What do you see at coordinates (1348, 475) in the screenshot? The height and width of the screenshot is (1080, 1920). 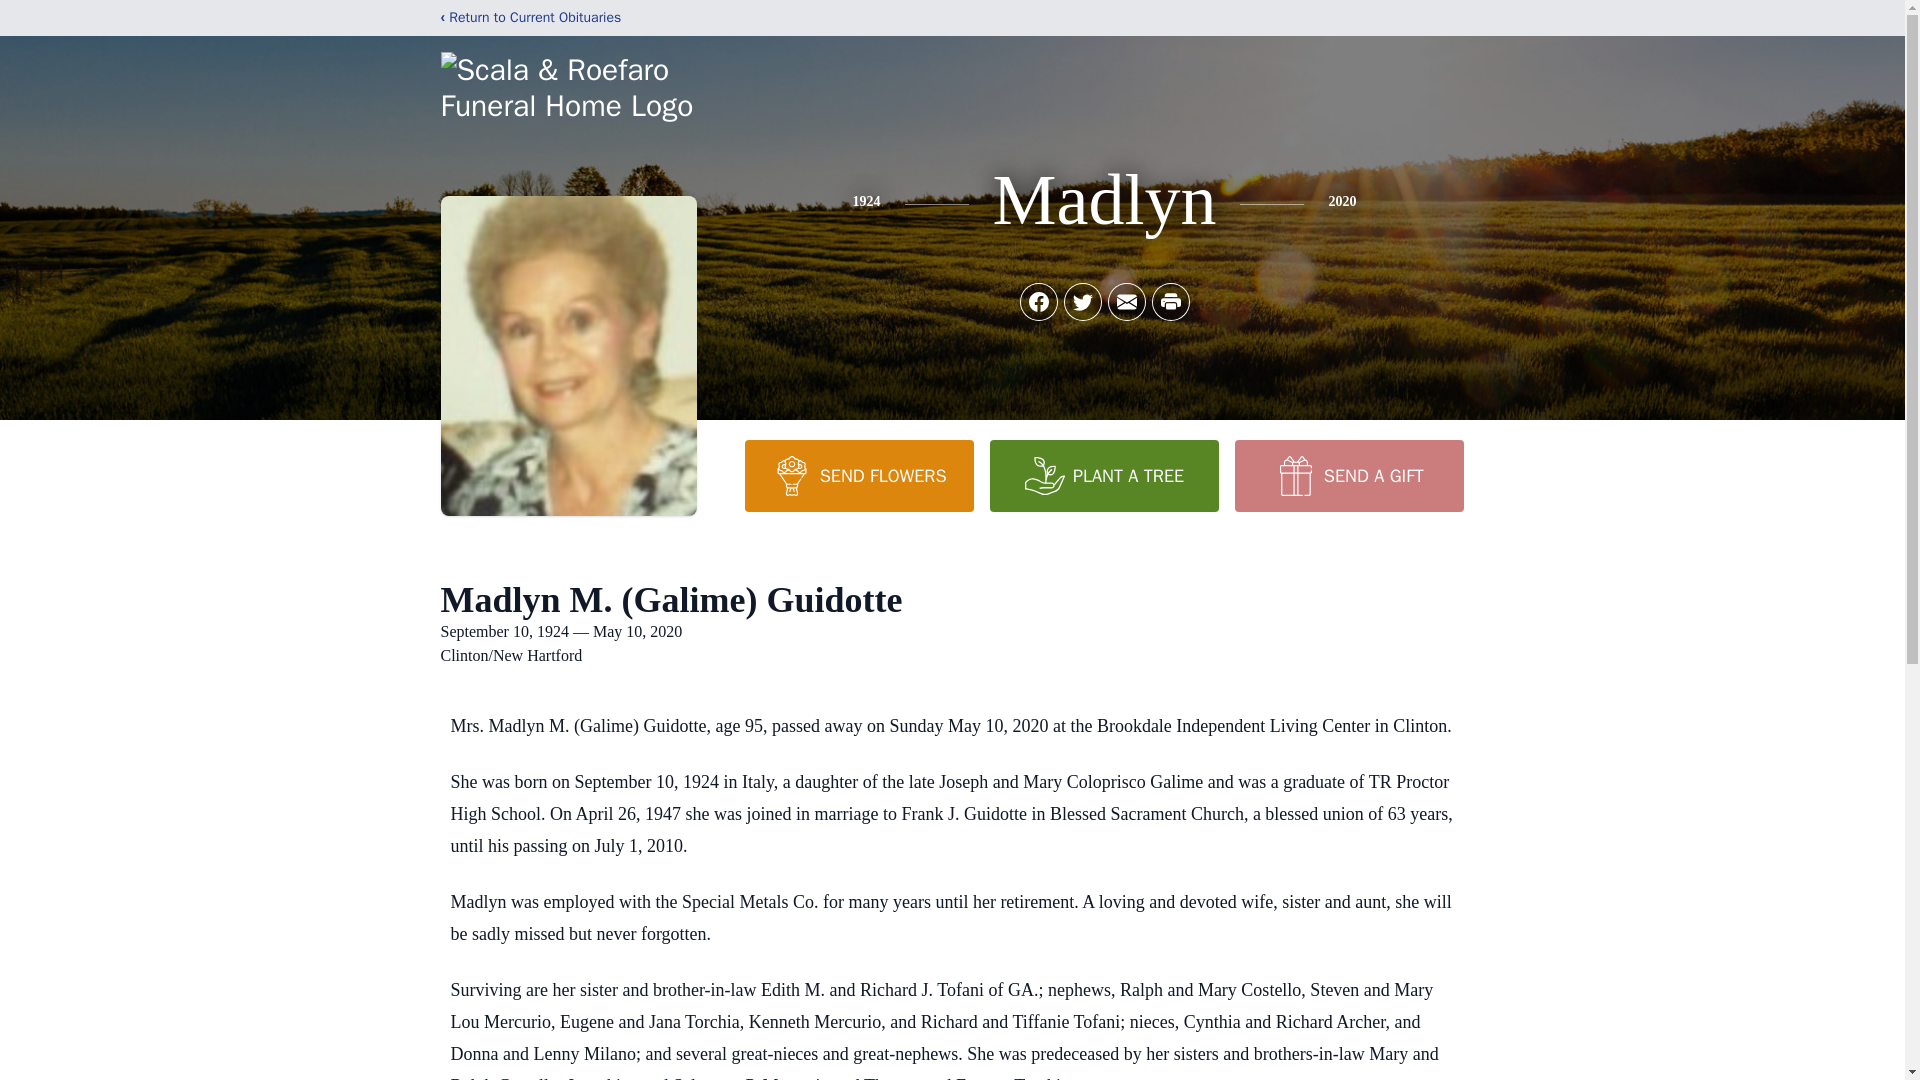 I see `SEND A GIFT` at bounding box center [1348, 475].